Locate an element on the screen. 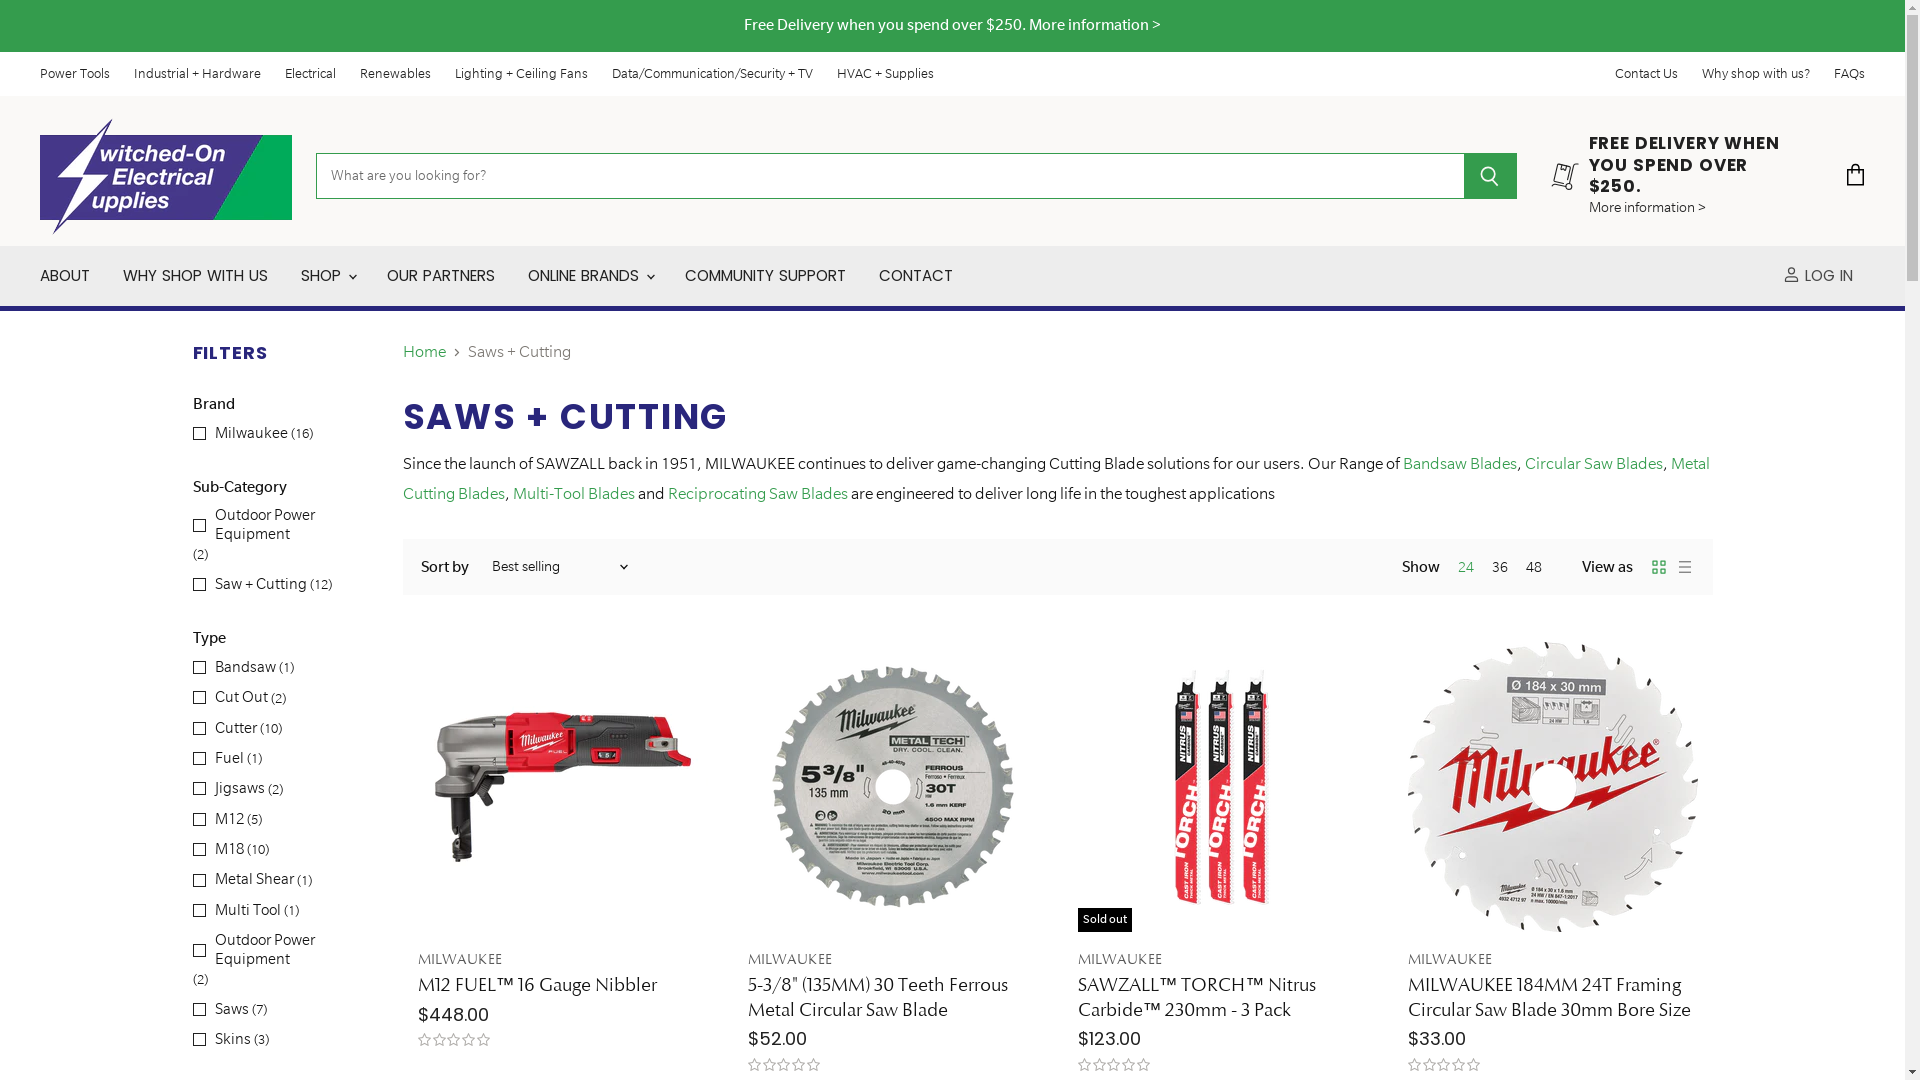 This screenshot has width=1920, height=1080. Electrical is located at coordinates (310, 74).